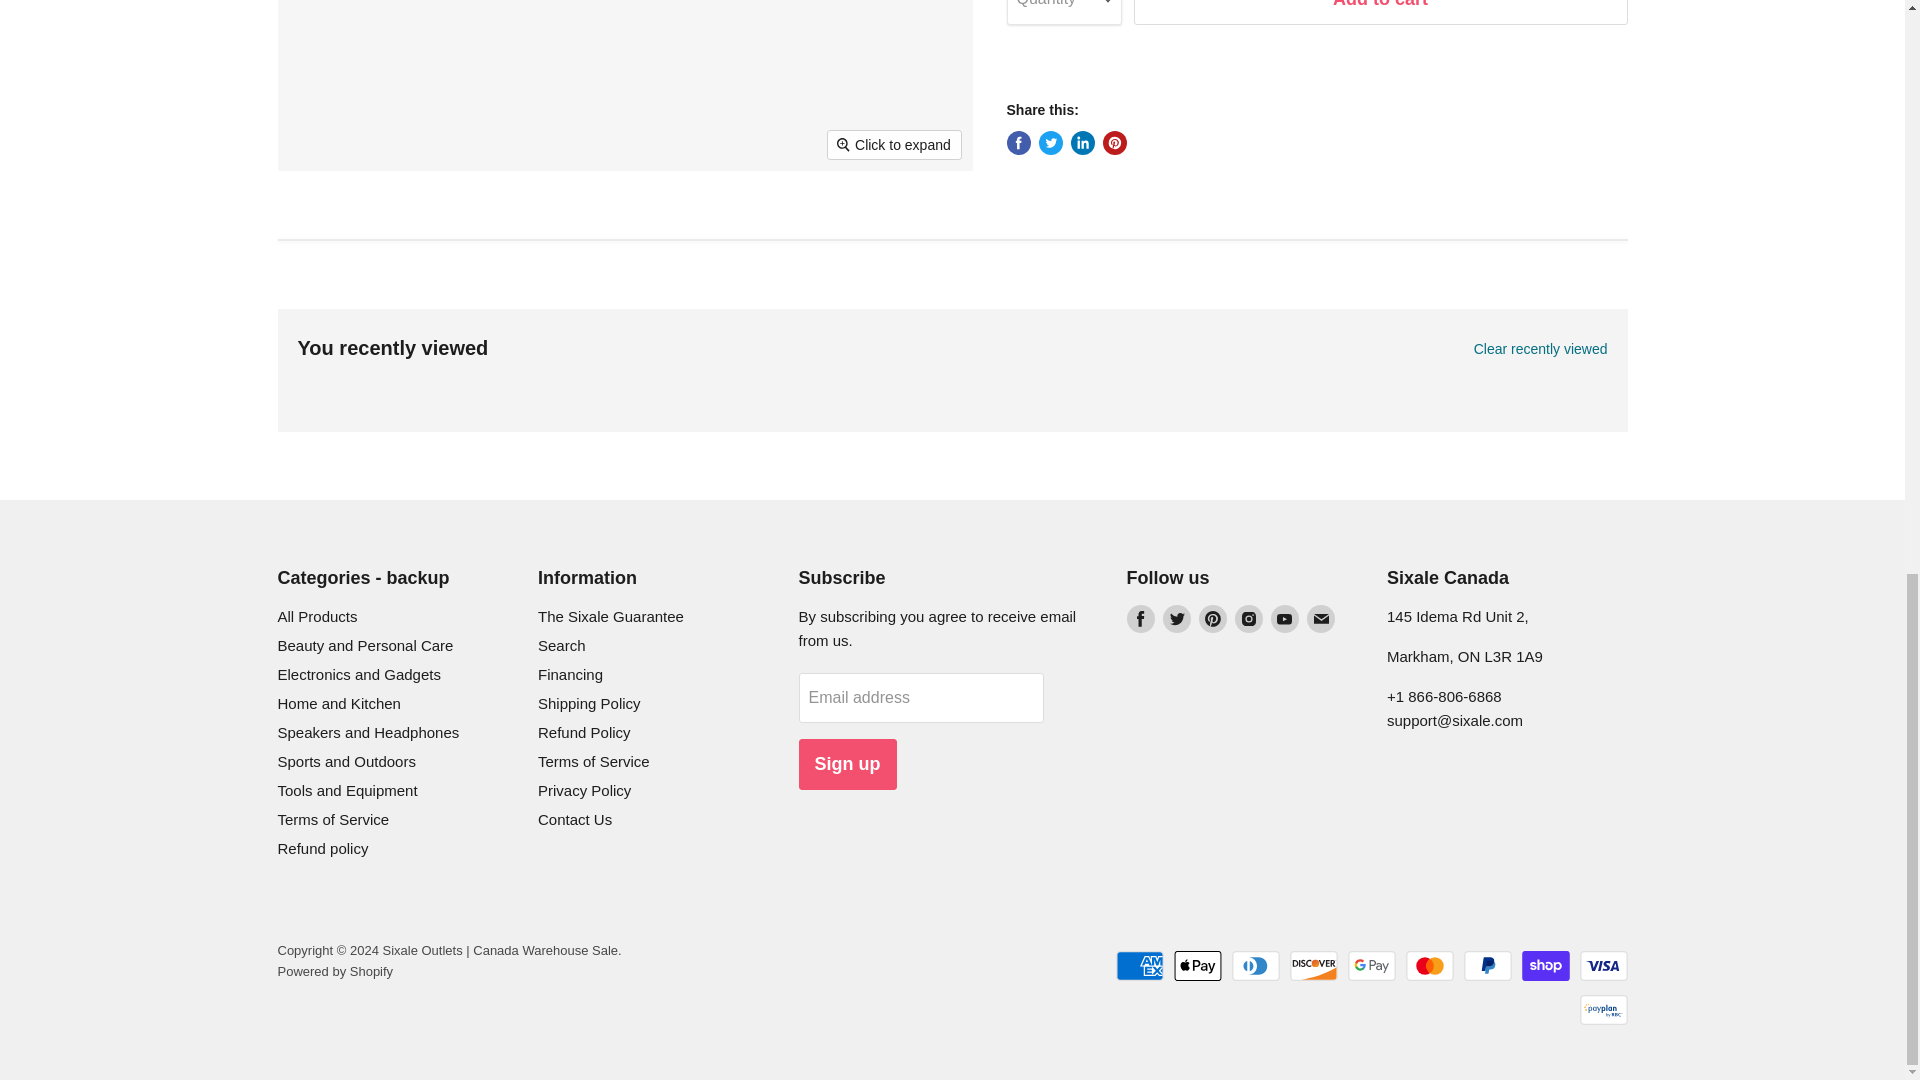  What do you see at coordinates (1248, 618) in the screenshot?
I see `Instagram` at bounding box center [1248, 618].